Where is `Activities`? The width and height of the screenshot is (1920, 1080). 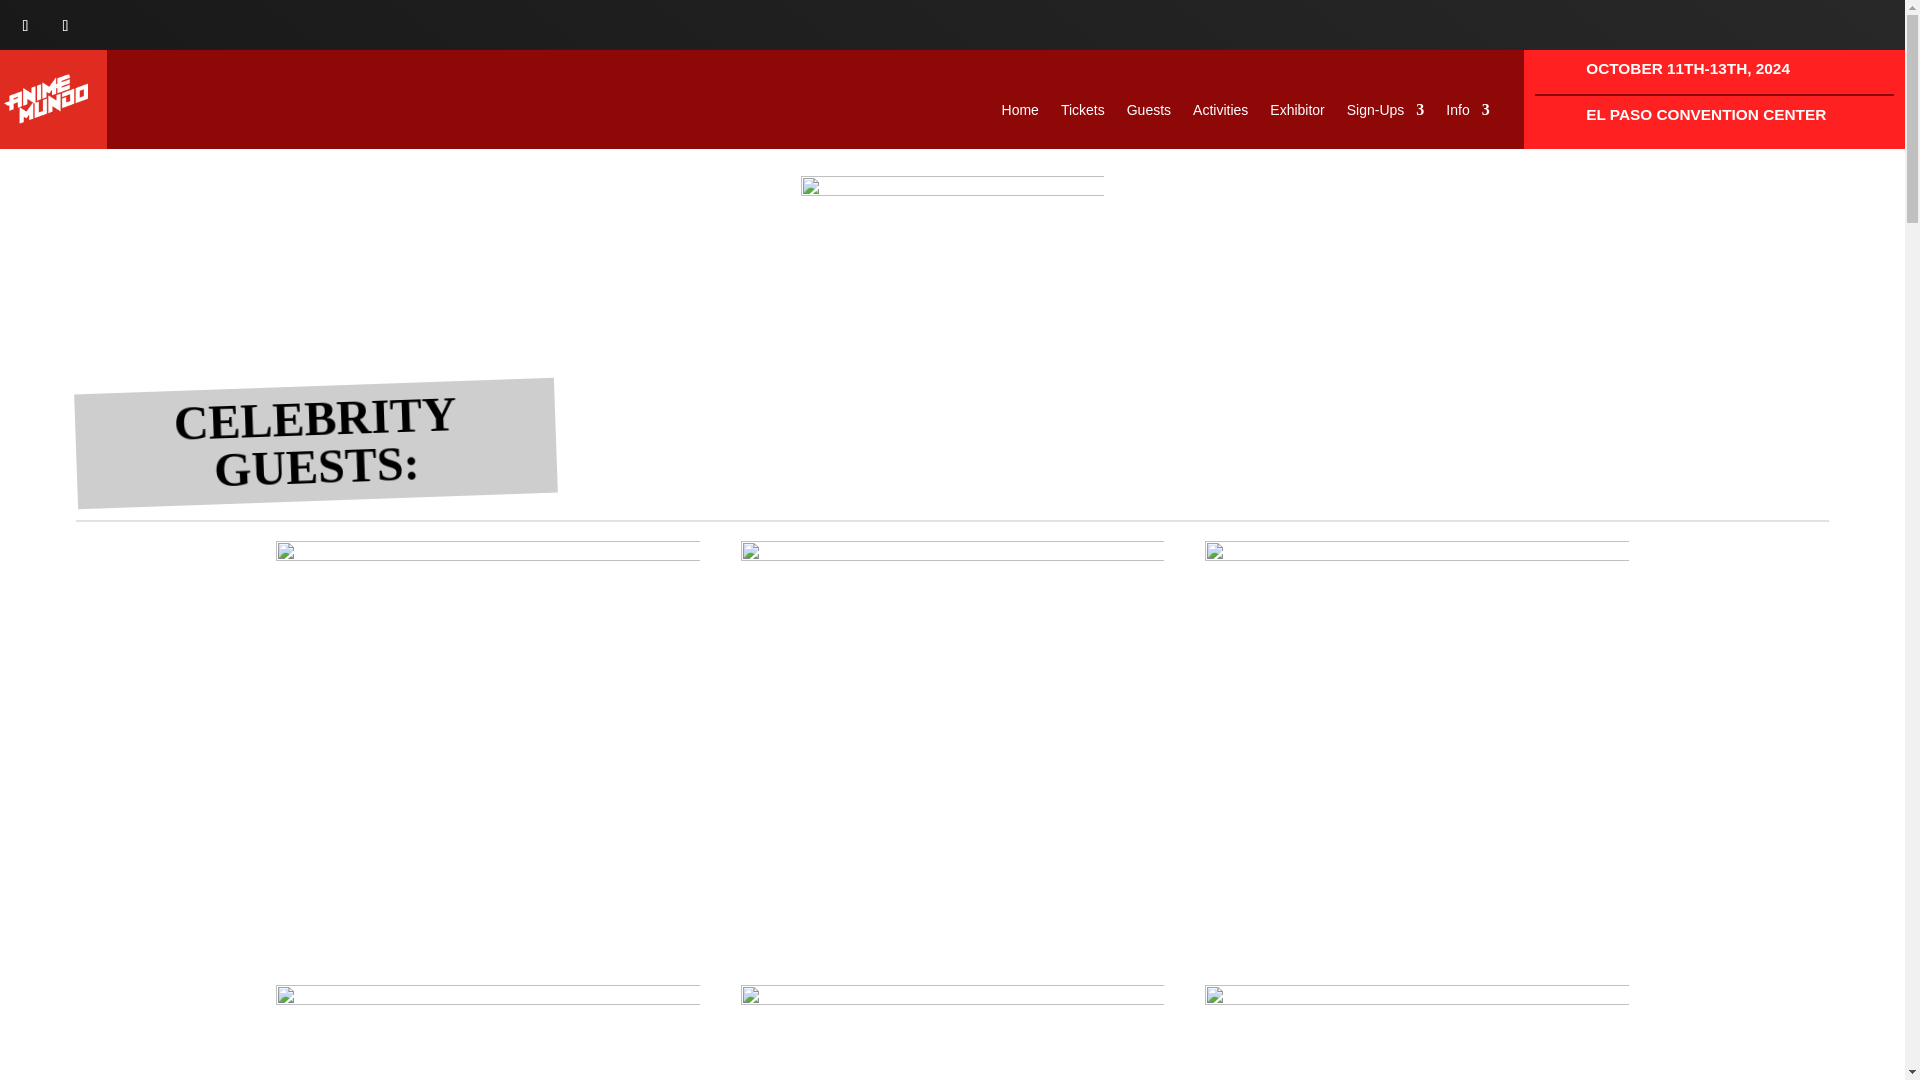 Activities is located at coordinates (1220, 114).